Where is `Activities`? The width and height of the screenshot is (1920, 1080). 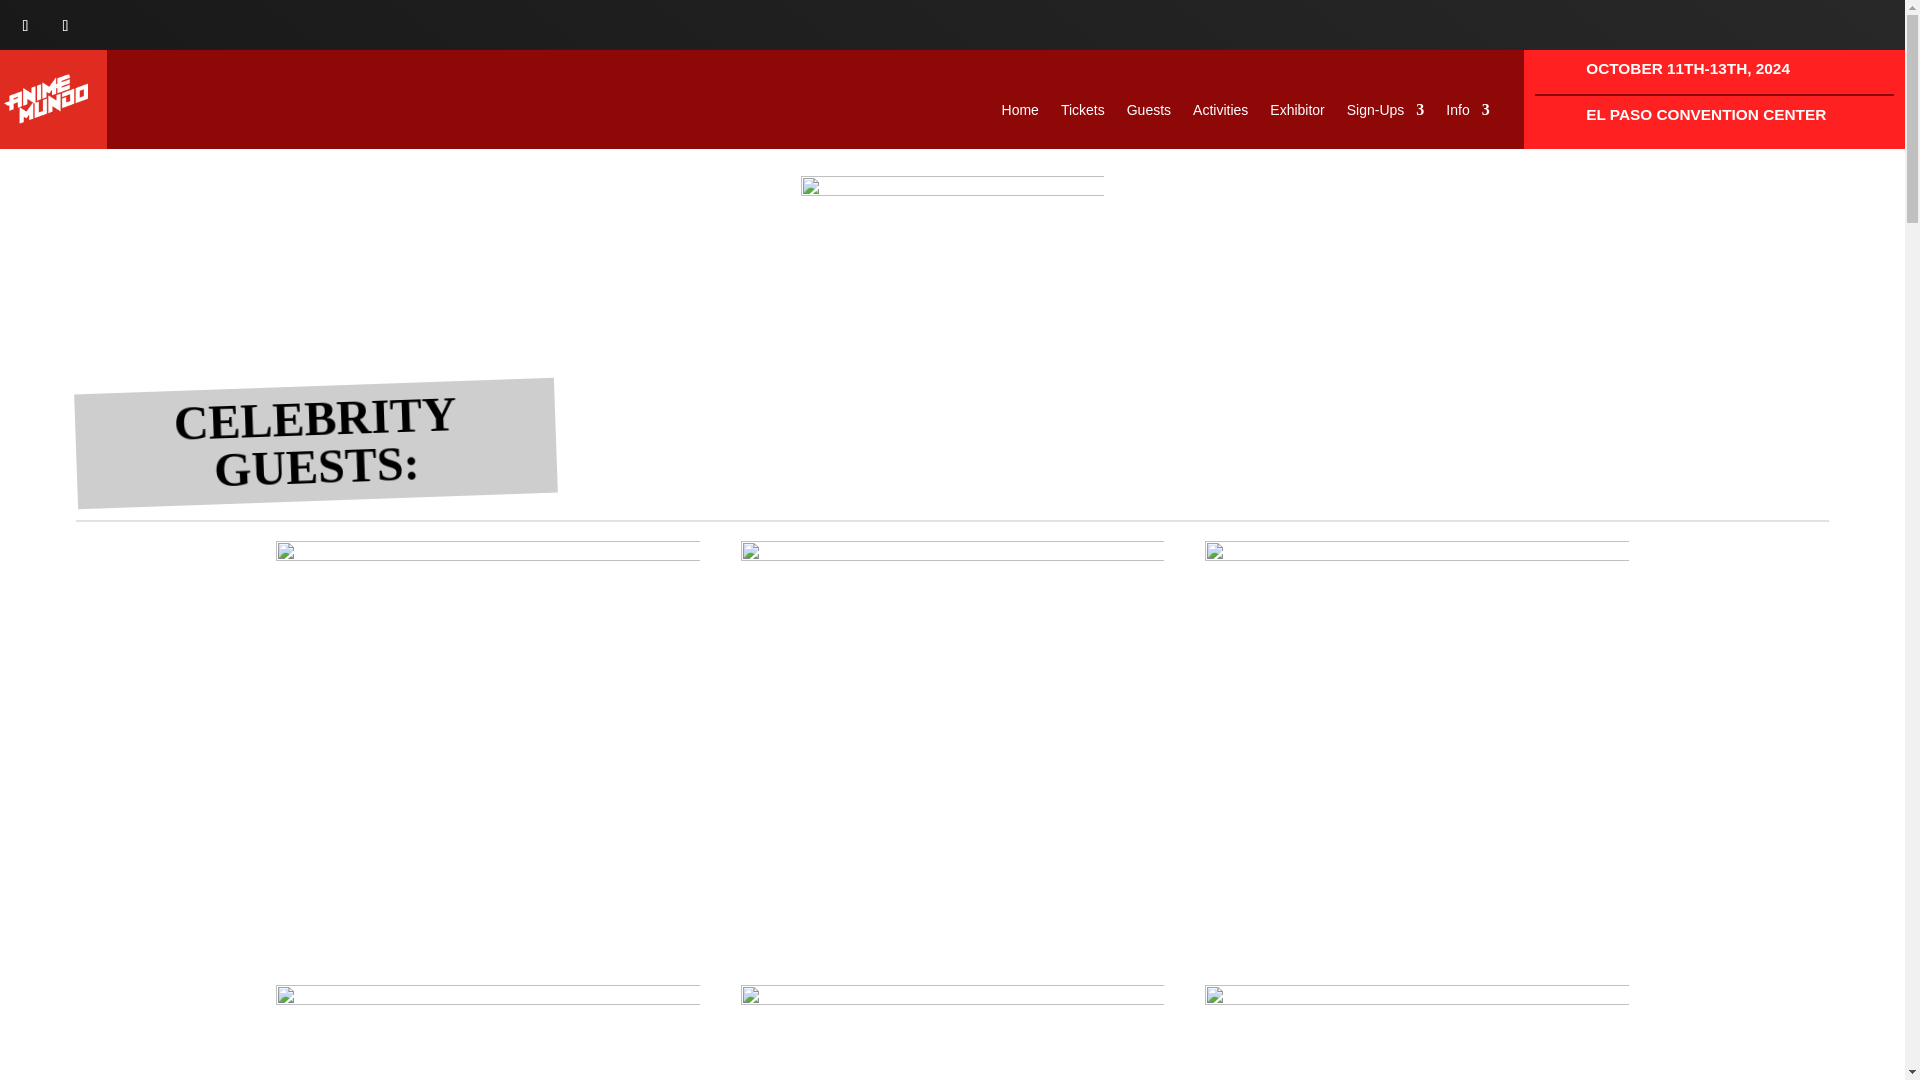 Activities is located at coordinates (1220, 114).